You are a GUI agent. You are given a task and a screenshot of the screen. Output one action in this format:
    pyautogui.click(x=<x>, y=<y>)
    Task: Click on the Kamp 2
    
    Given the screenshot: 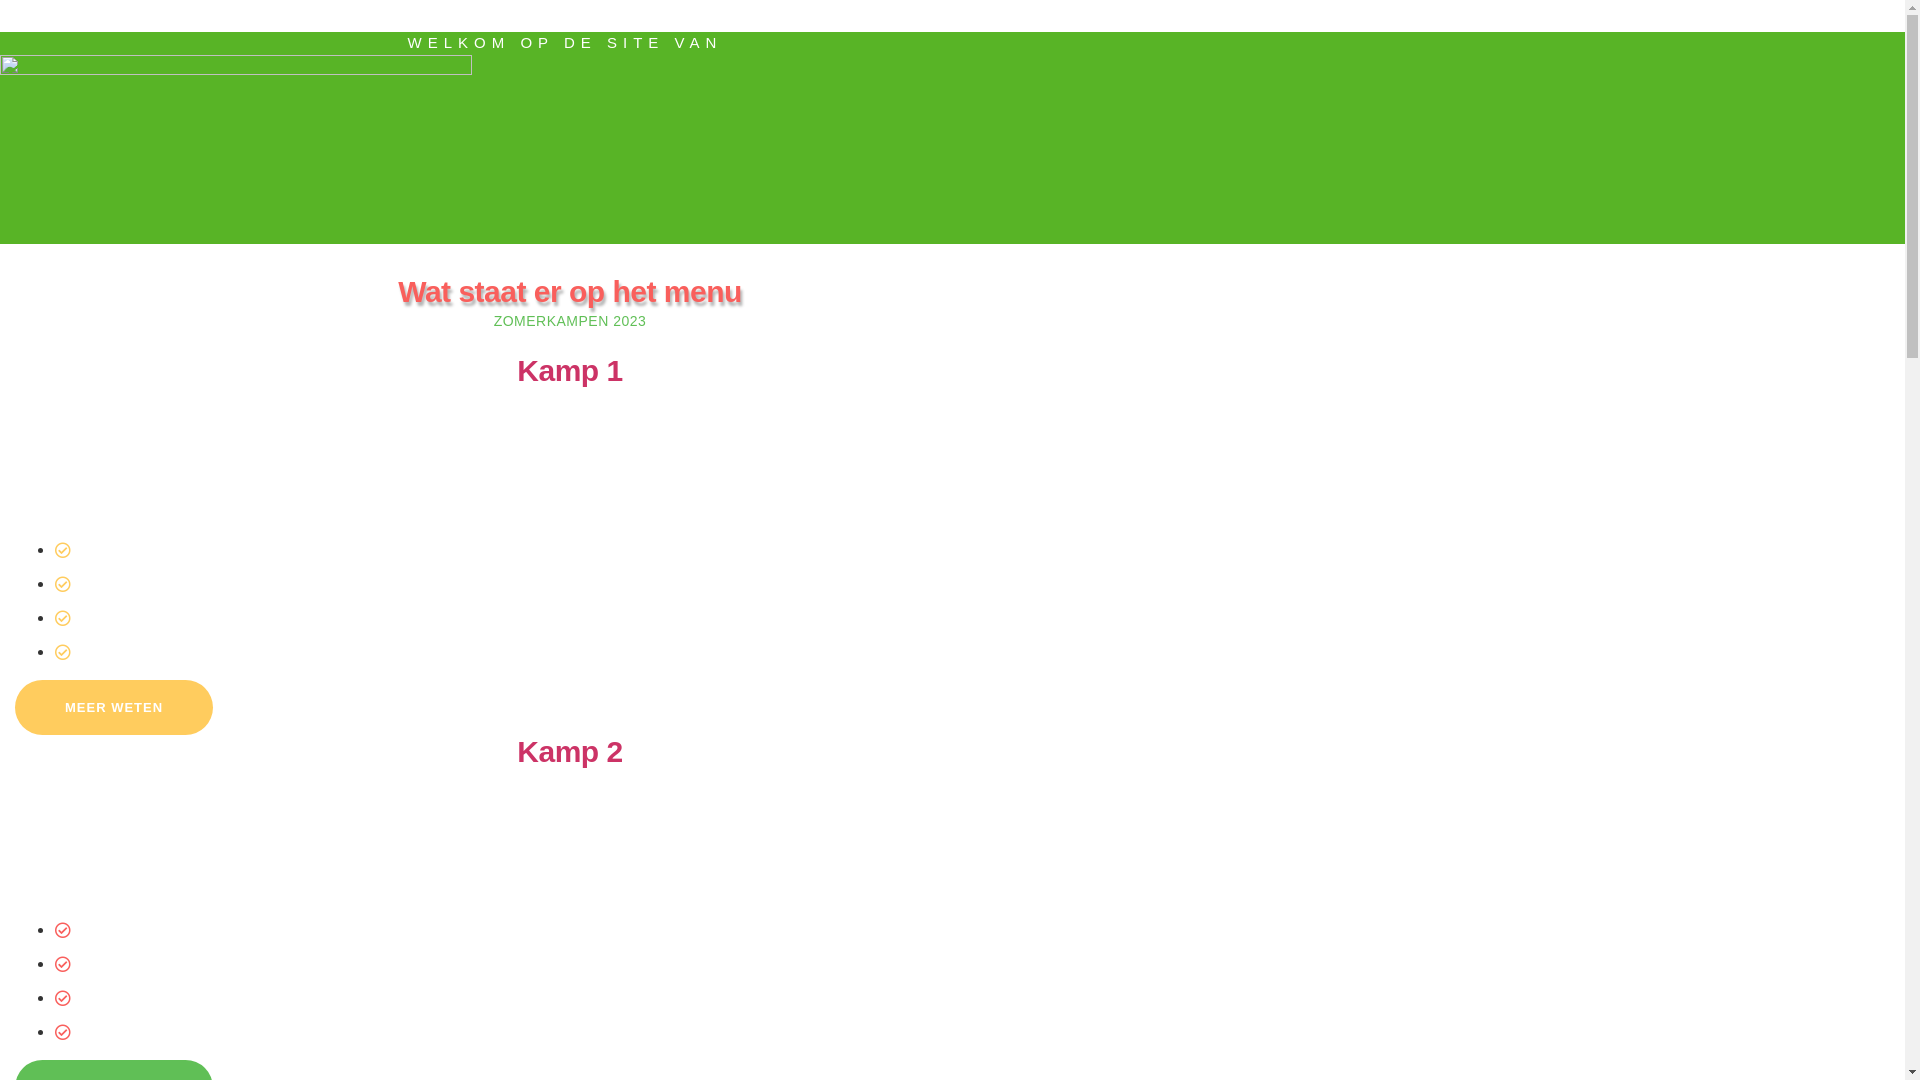 What is the action you would take?
    pyautogui.click(x=570, y=752)
    